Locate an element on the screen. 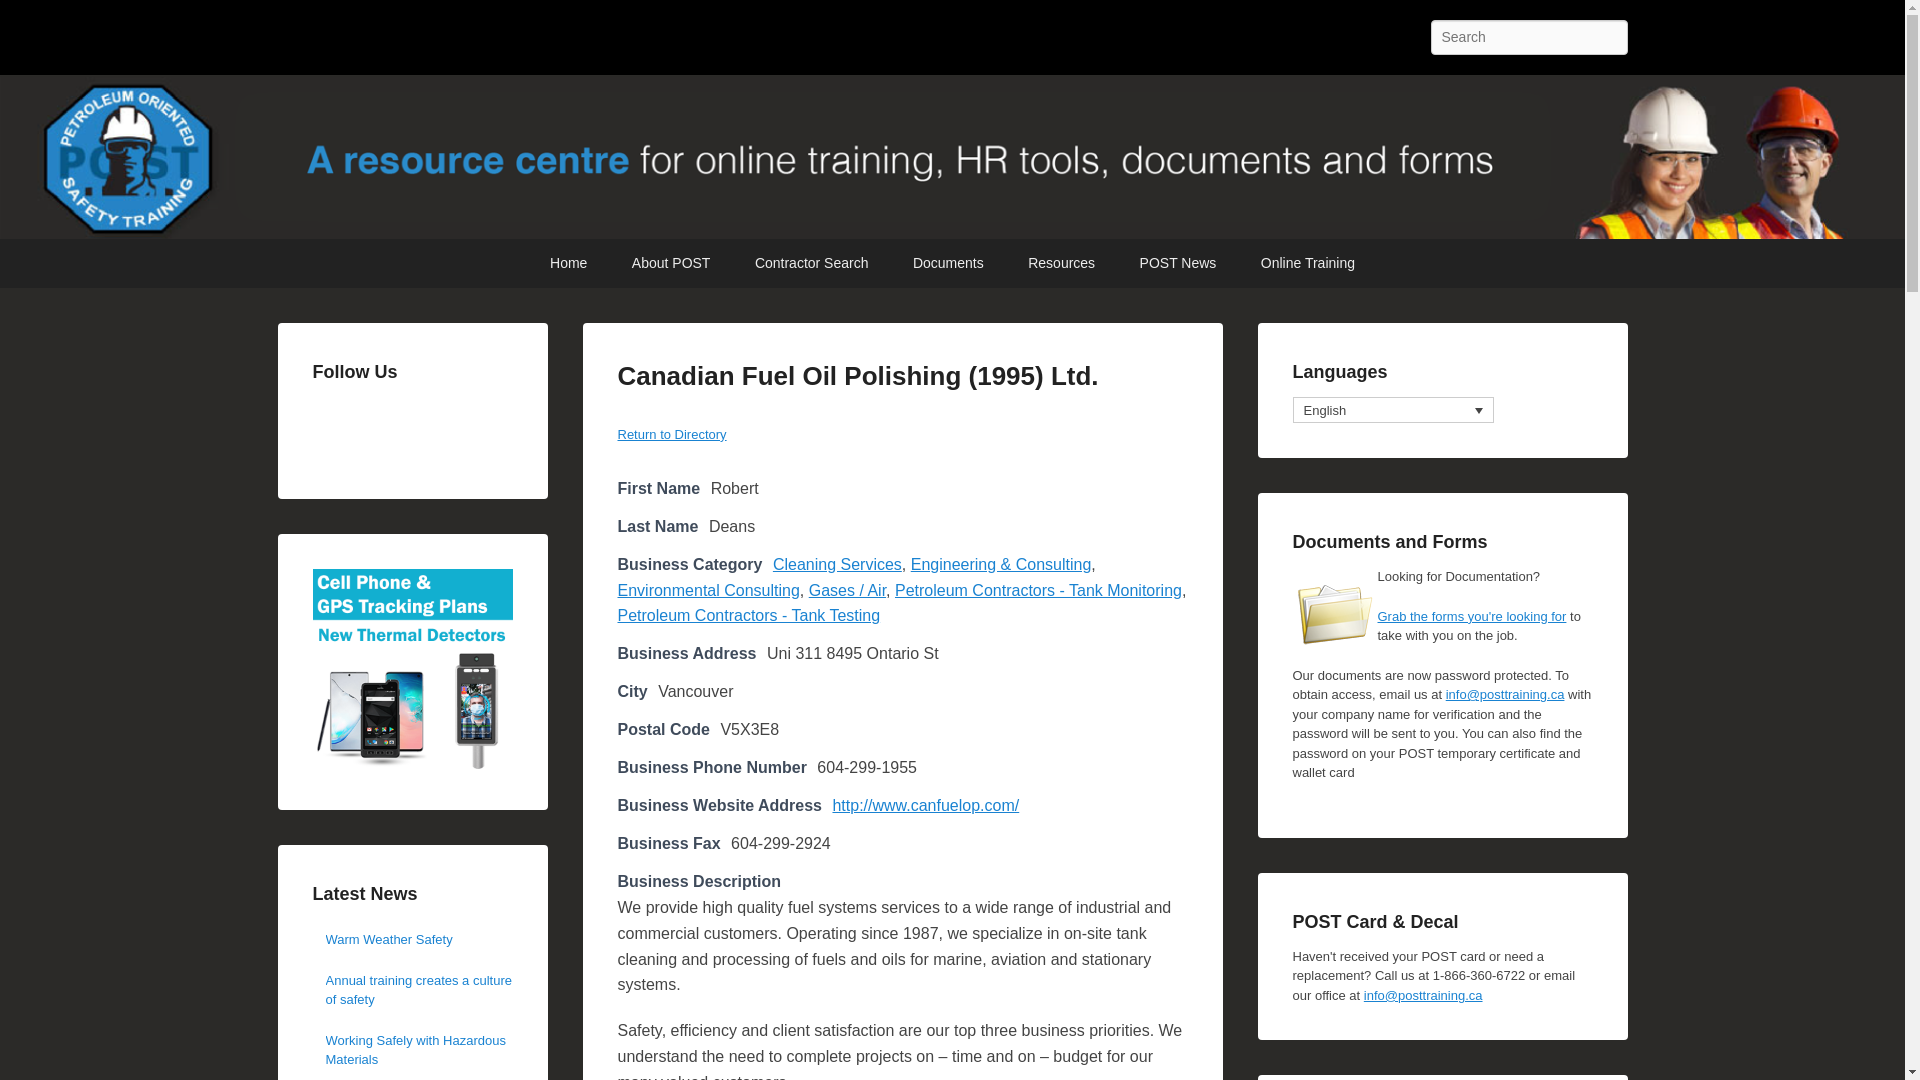 This screenshot has height=1080, width=1920. POST News is located at coordinates (1178, 263).